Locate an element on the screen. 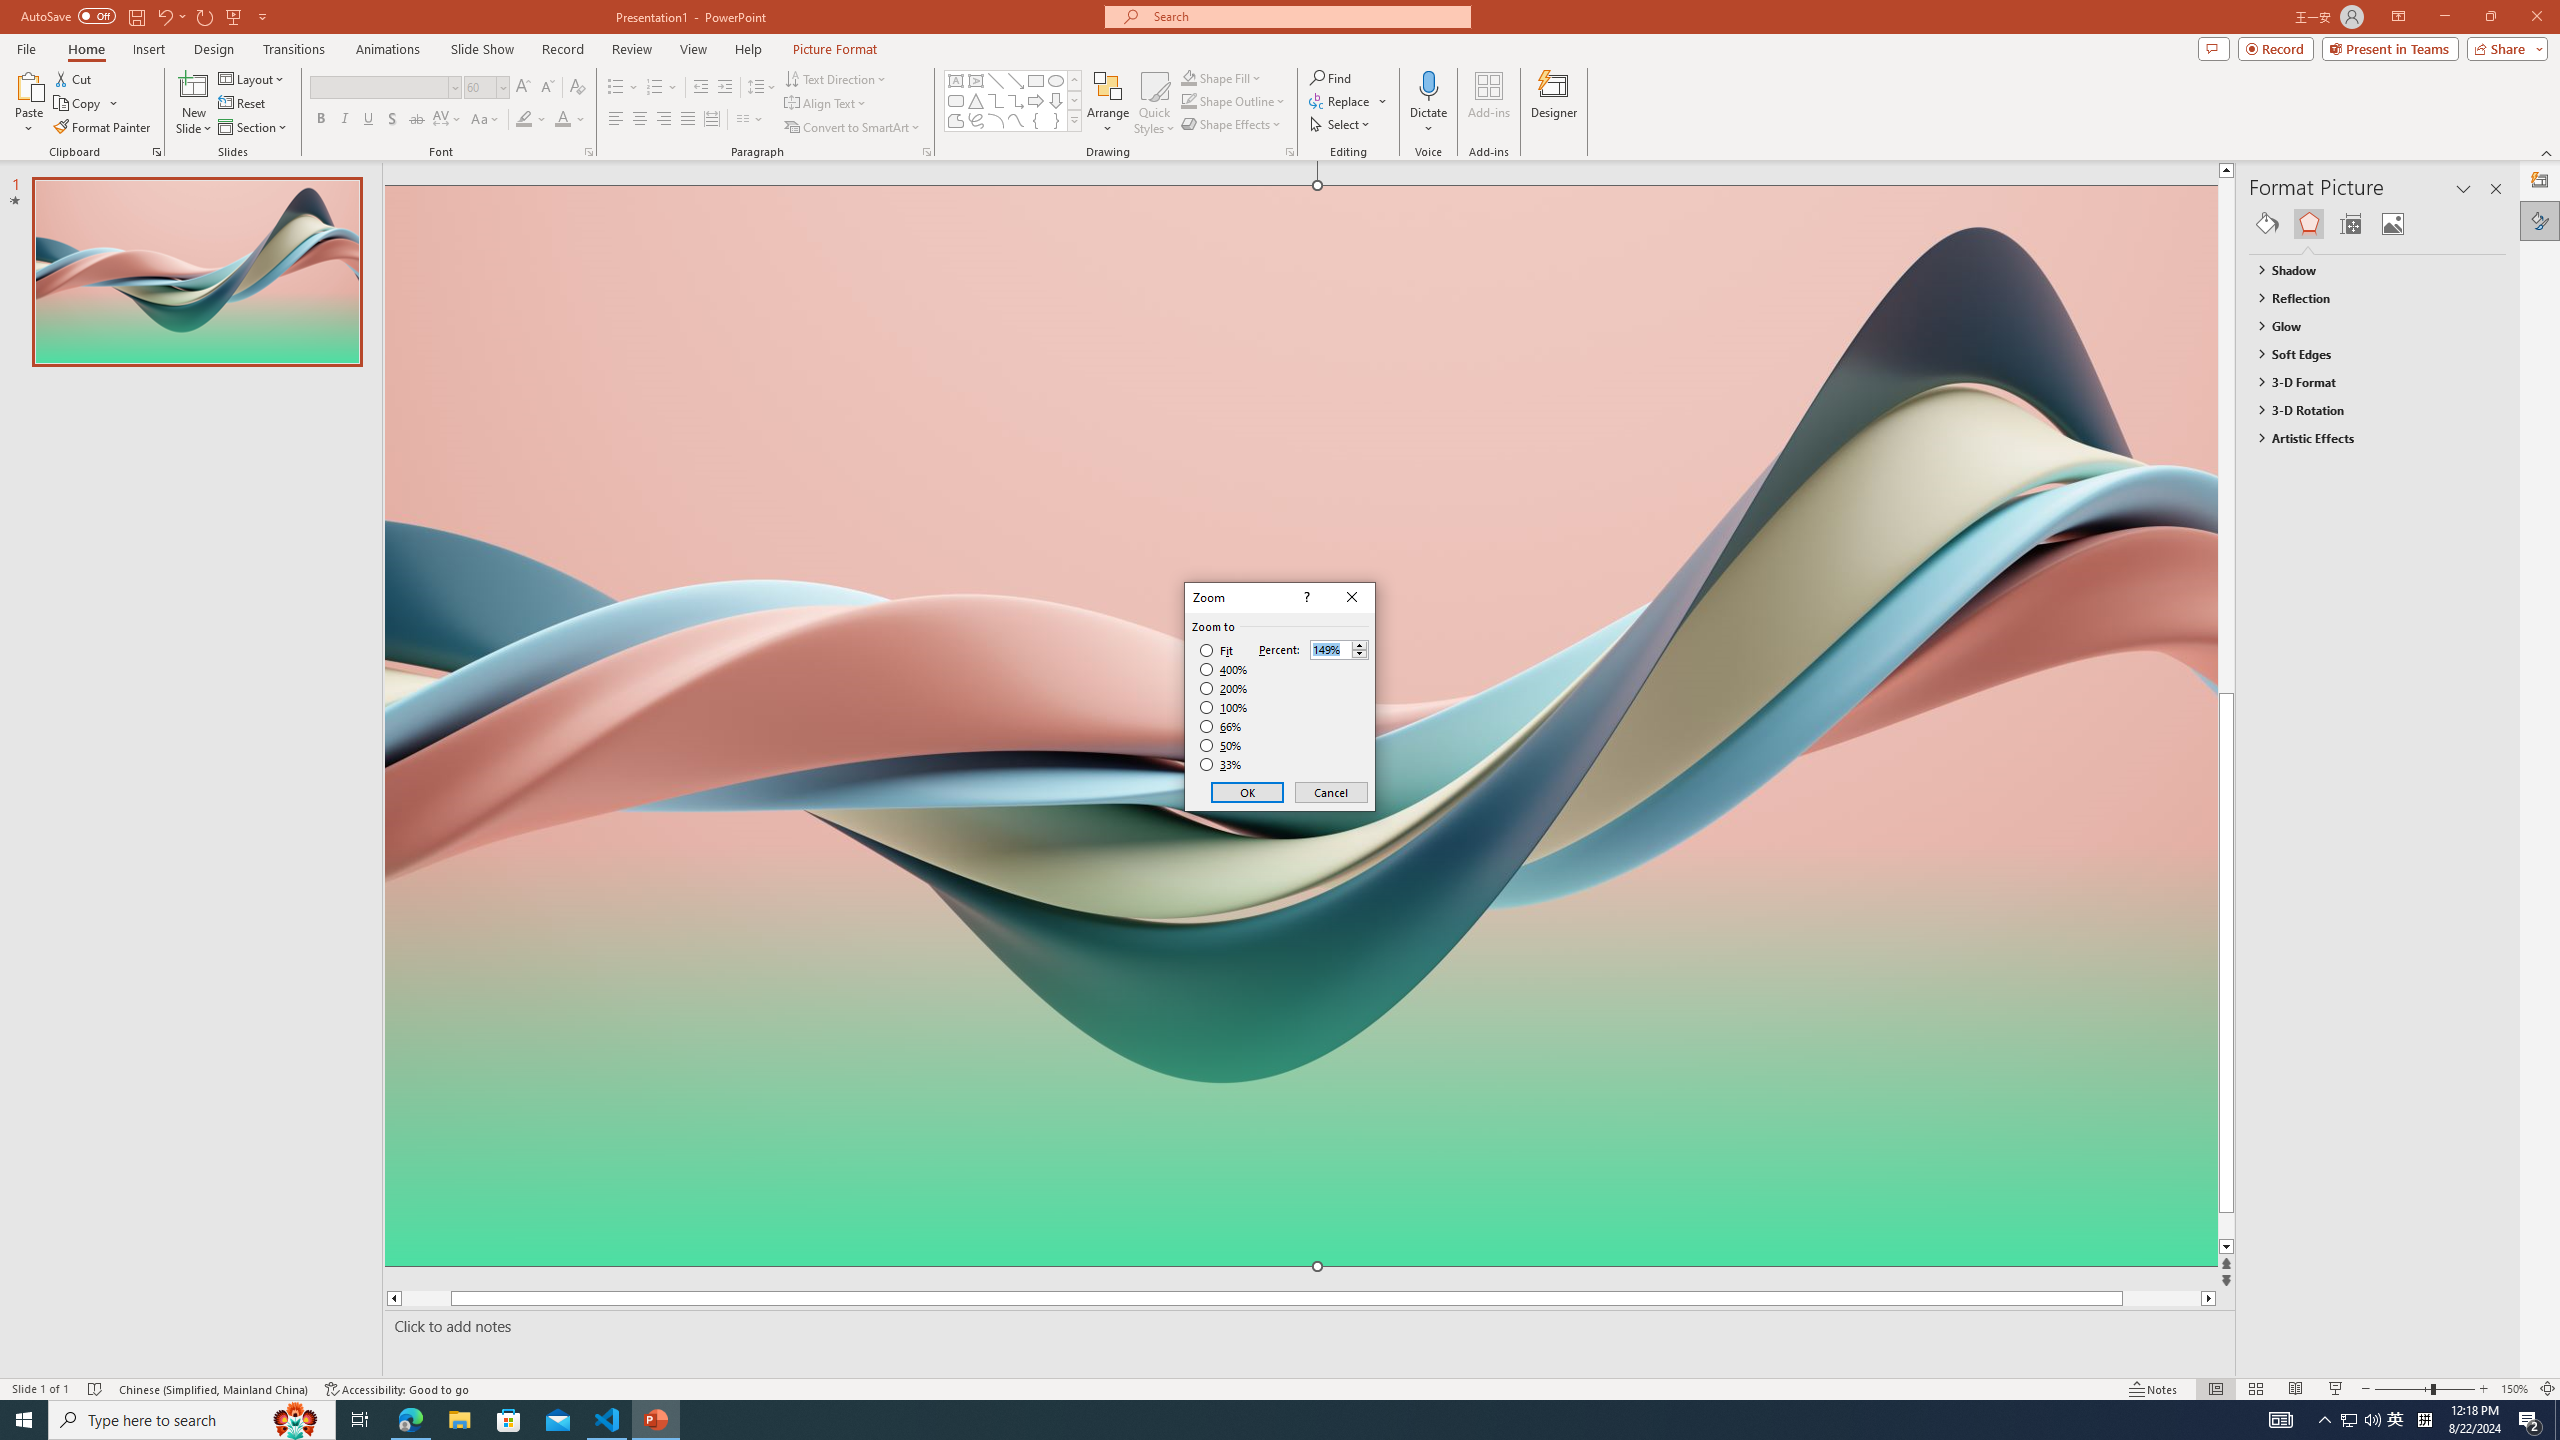 The width and height of the screenshot is (2560, 1440). Picture Format is located at coordinates (836, 49).